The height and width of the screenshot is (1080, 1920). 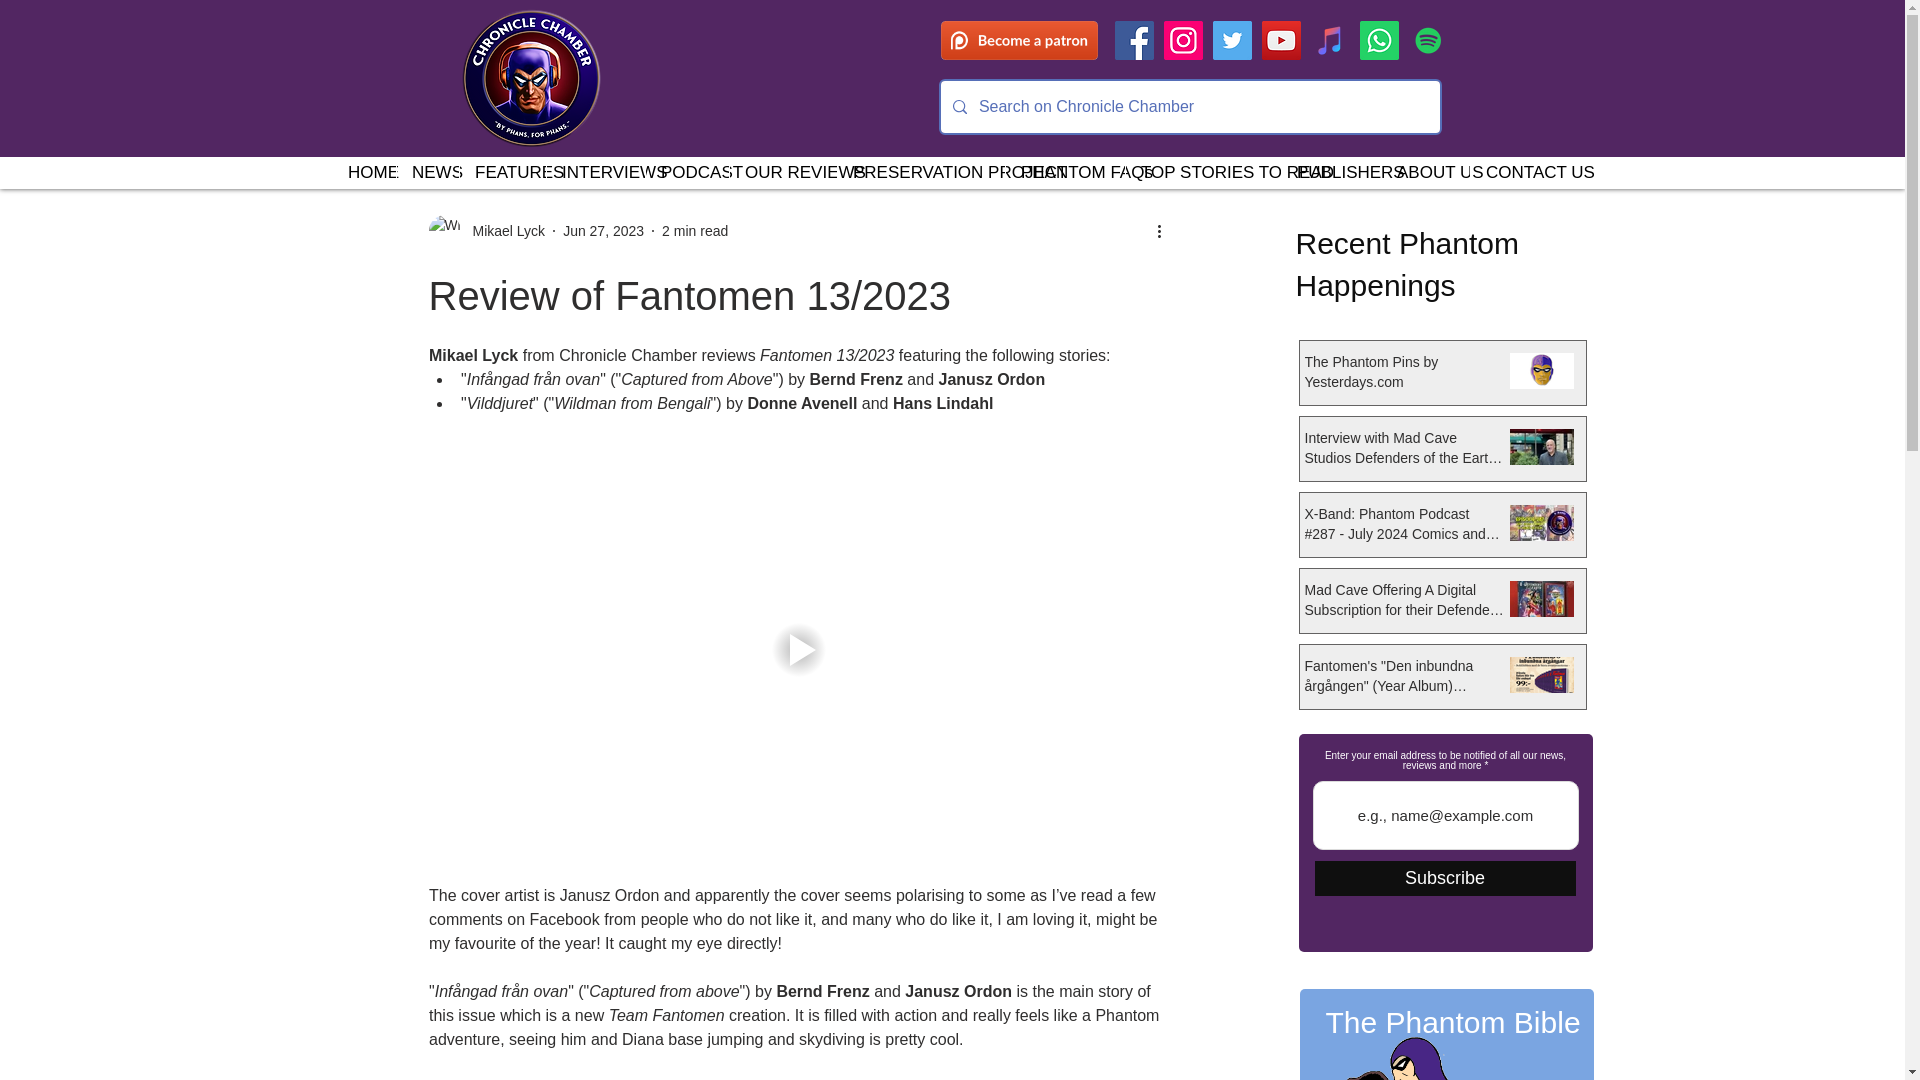 What do you see at coordinates (694, 230) in the screenshot?
I see `2 min read` at bounding box center [694, 230].